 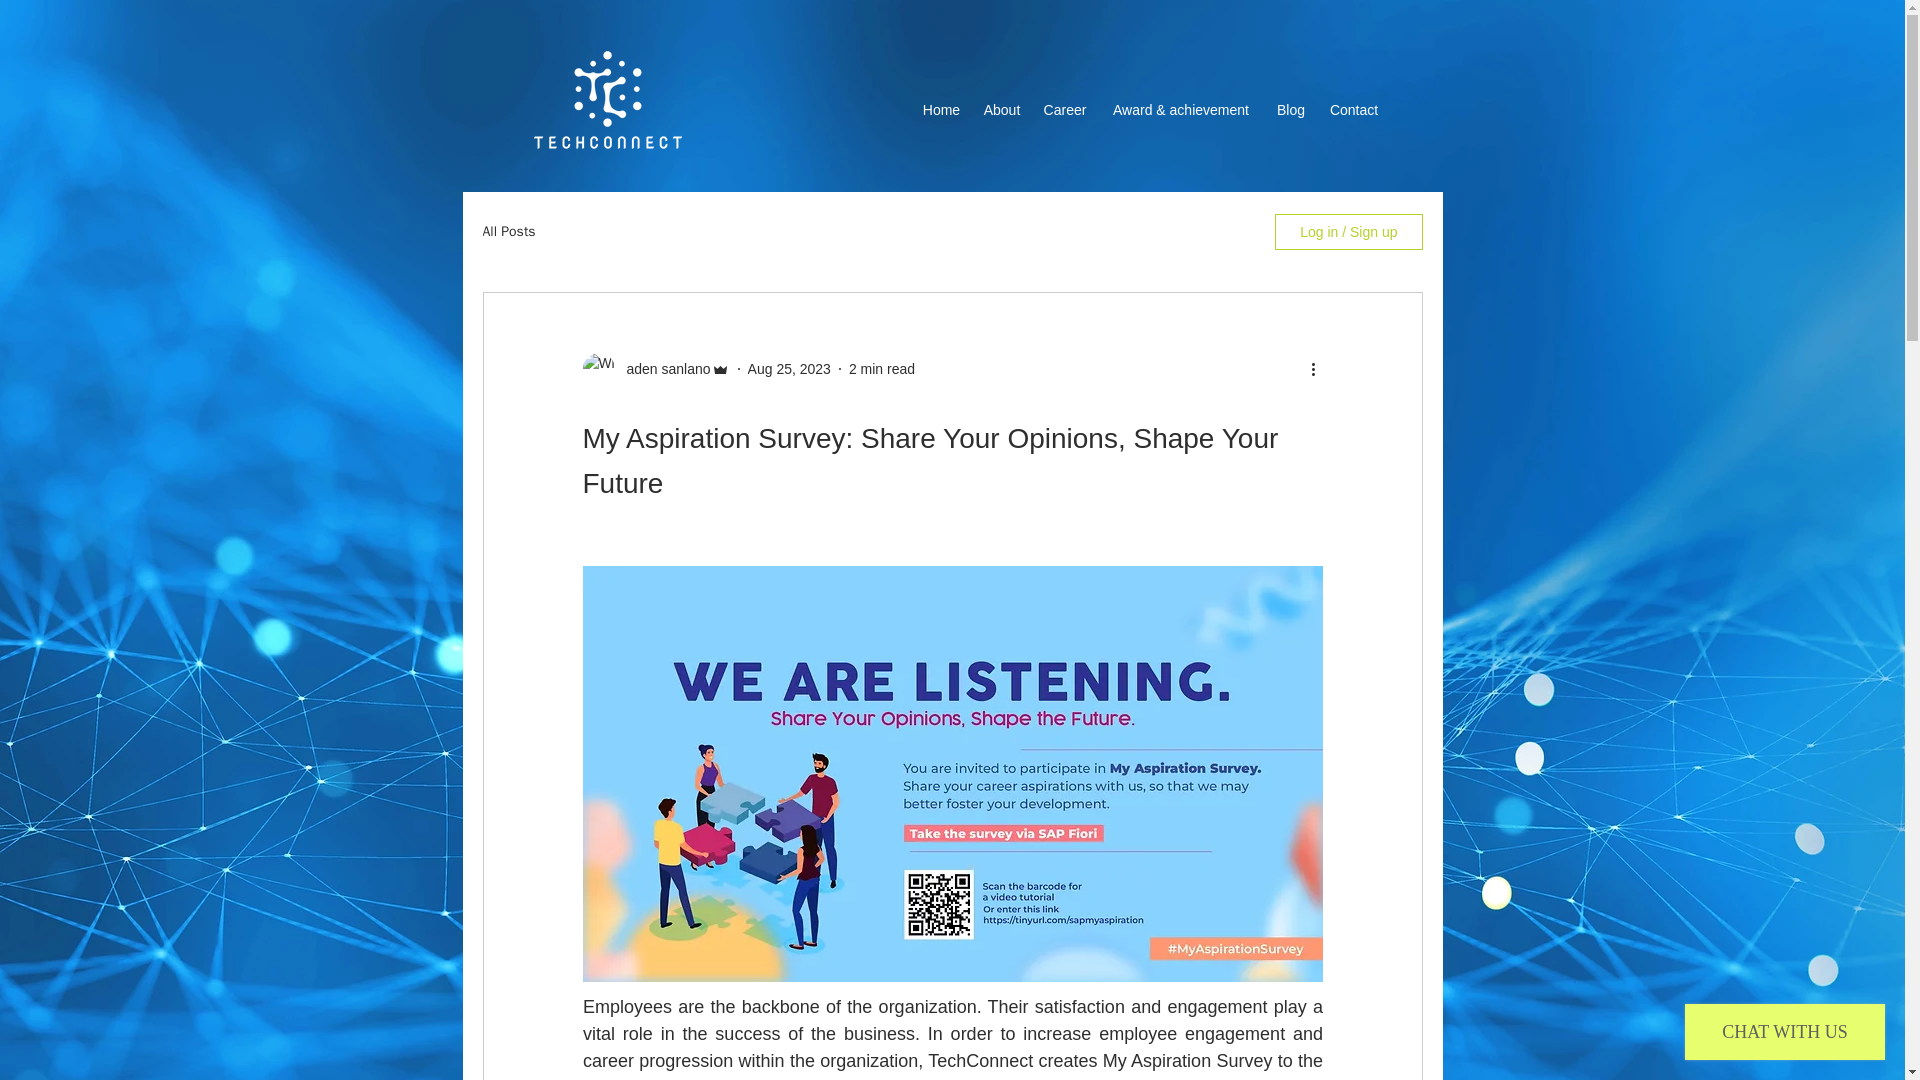 What do you see at coordinates (1354, 110) in the screenshot?
I see `Contact` at bounding box center [1354, 110].